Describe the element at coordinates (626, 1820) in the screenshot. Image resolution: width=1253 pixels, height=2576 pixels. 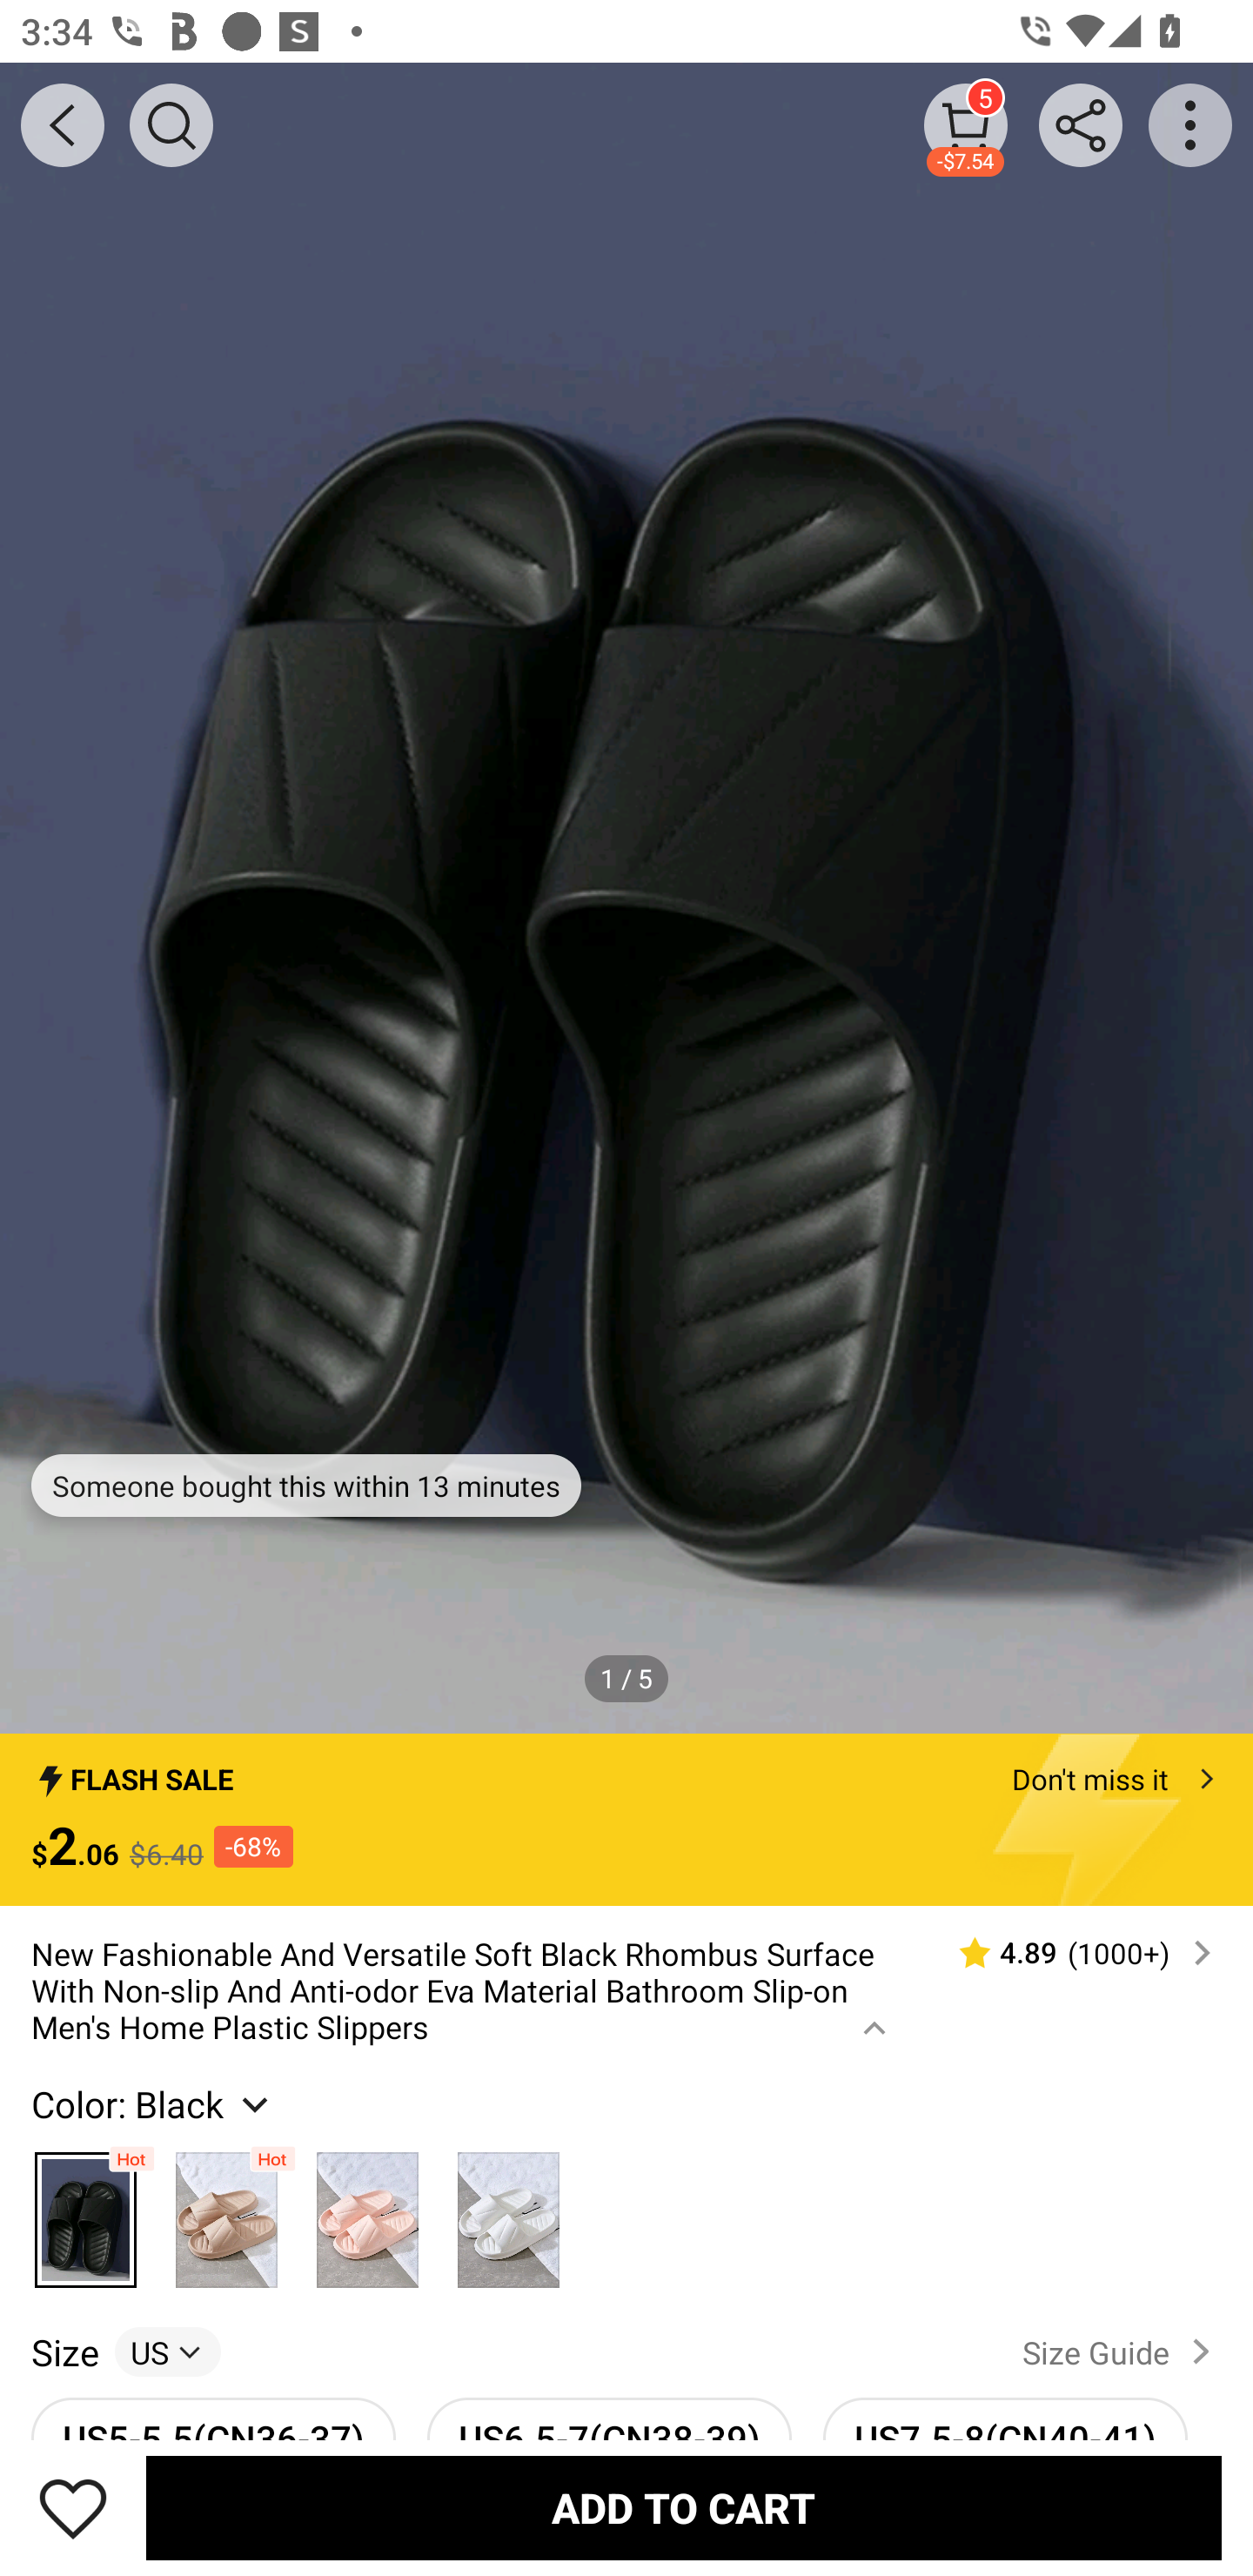
I see `FLASH SALE Don't miss it $2.06 $6.40 -68%` at that location.